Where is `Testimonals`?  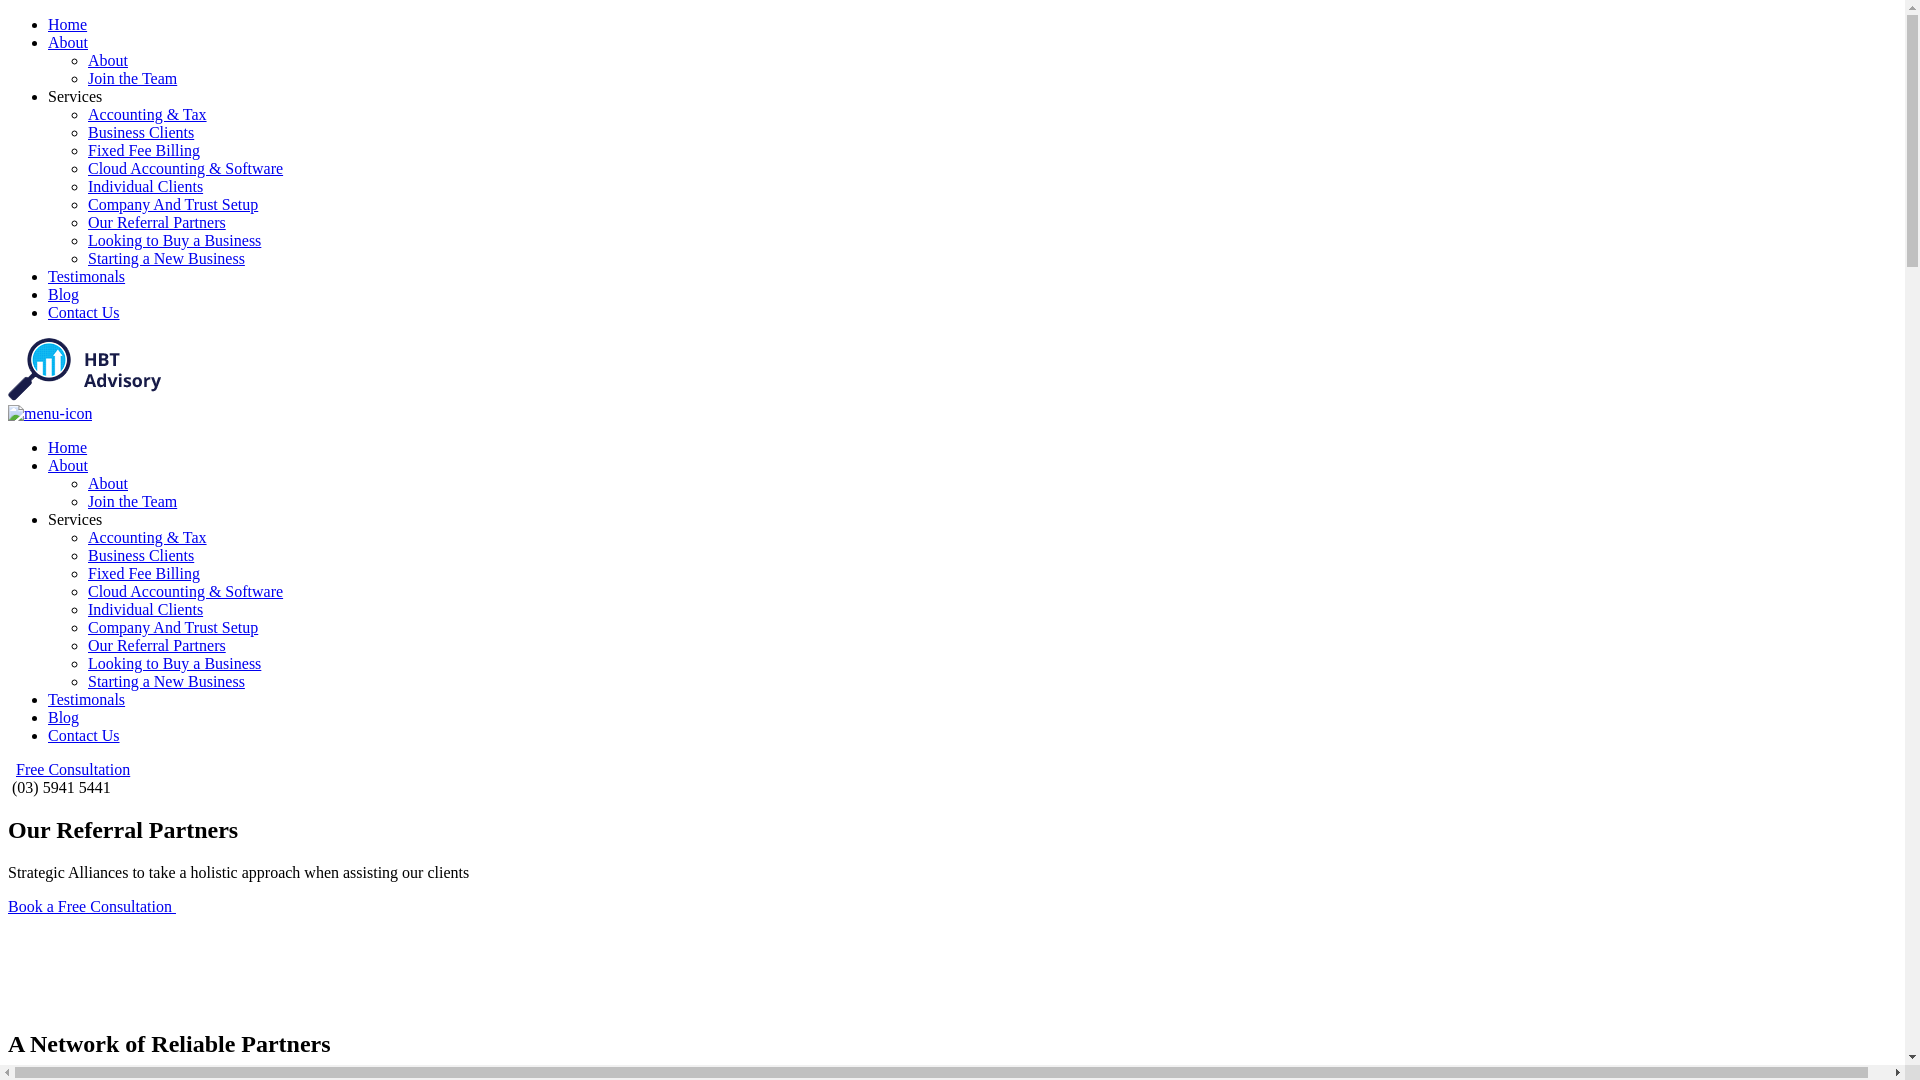
Testimonals is located at coordinates (86, 700).